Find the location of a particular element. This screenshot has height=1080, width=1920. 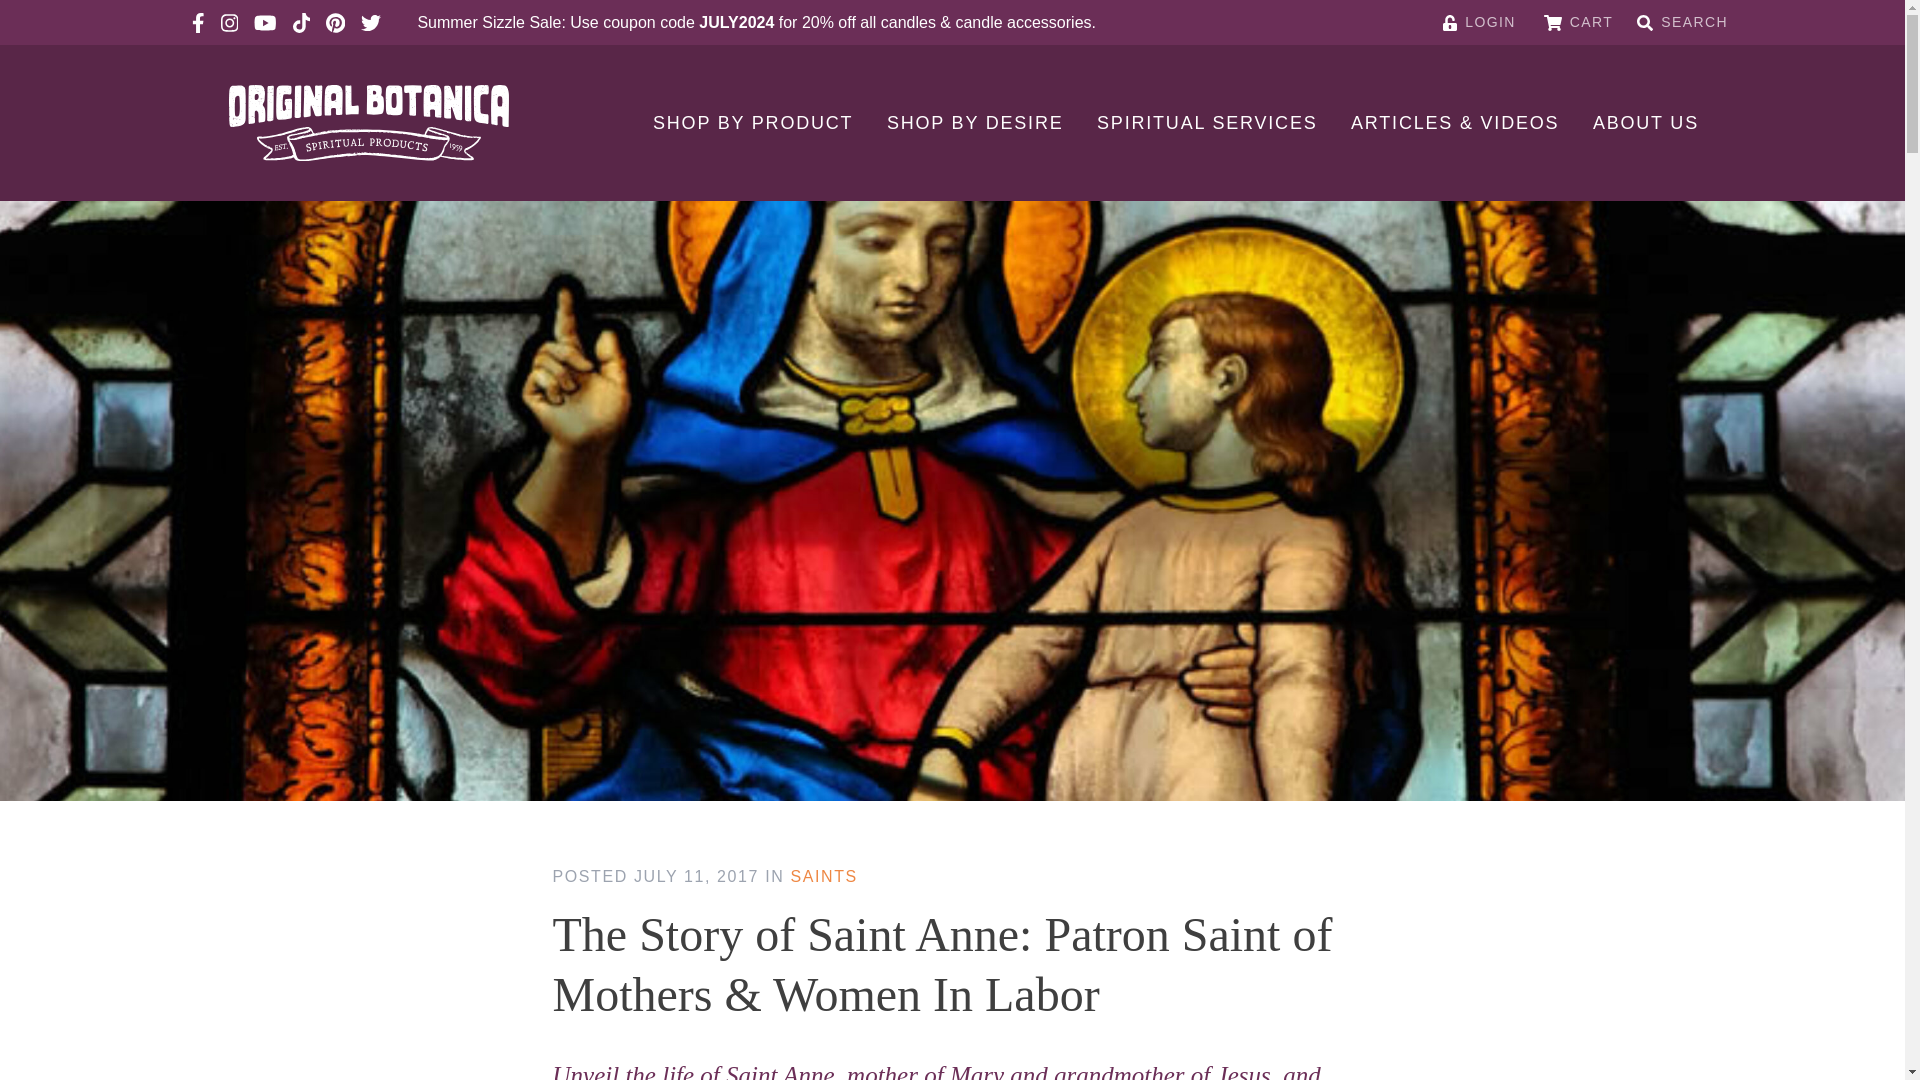

SEARCH is located at coordinates (1682, 22).